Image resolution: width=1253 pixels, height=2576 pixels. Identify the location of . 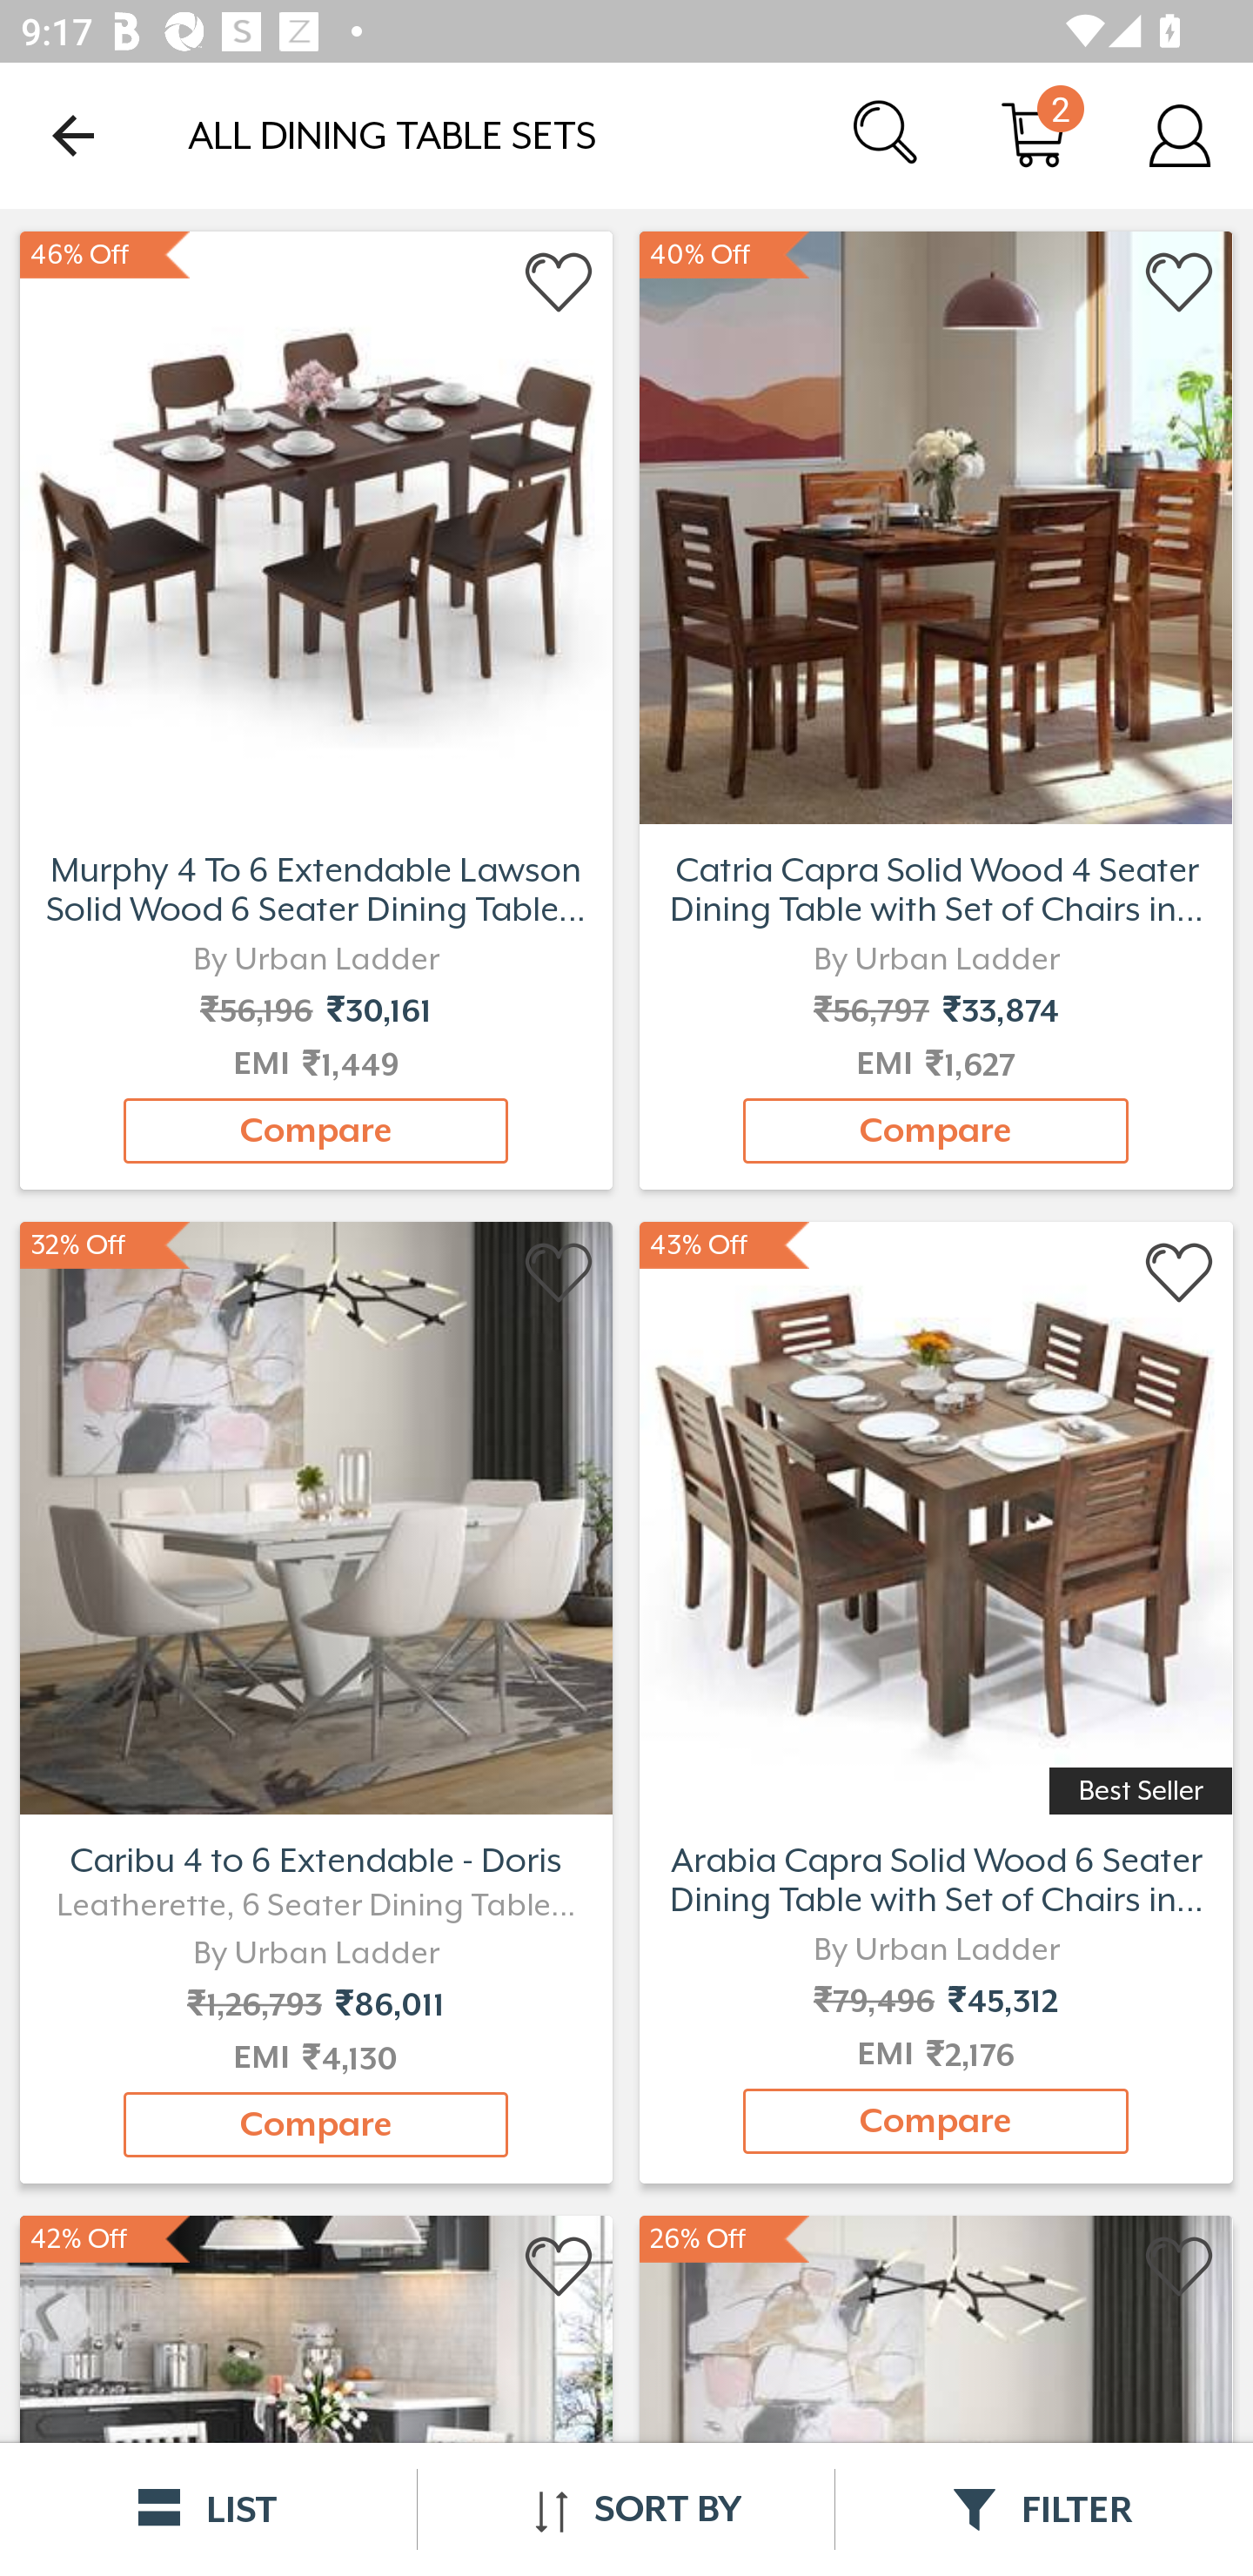
(1180, 2268).